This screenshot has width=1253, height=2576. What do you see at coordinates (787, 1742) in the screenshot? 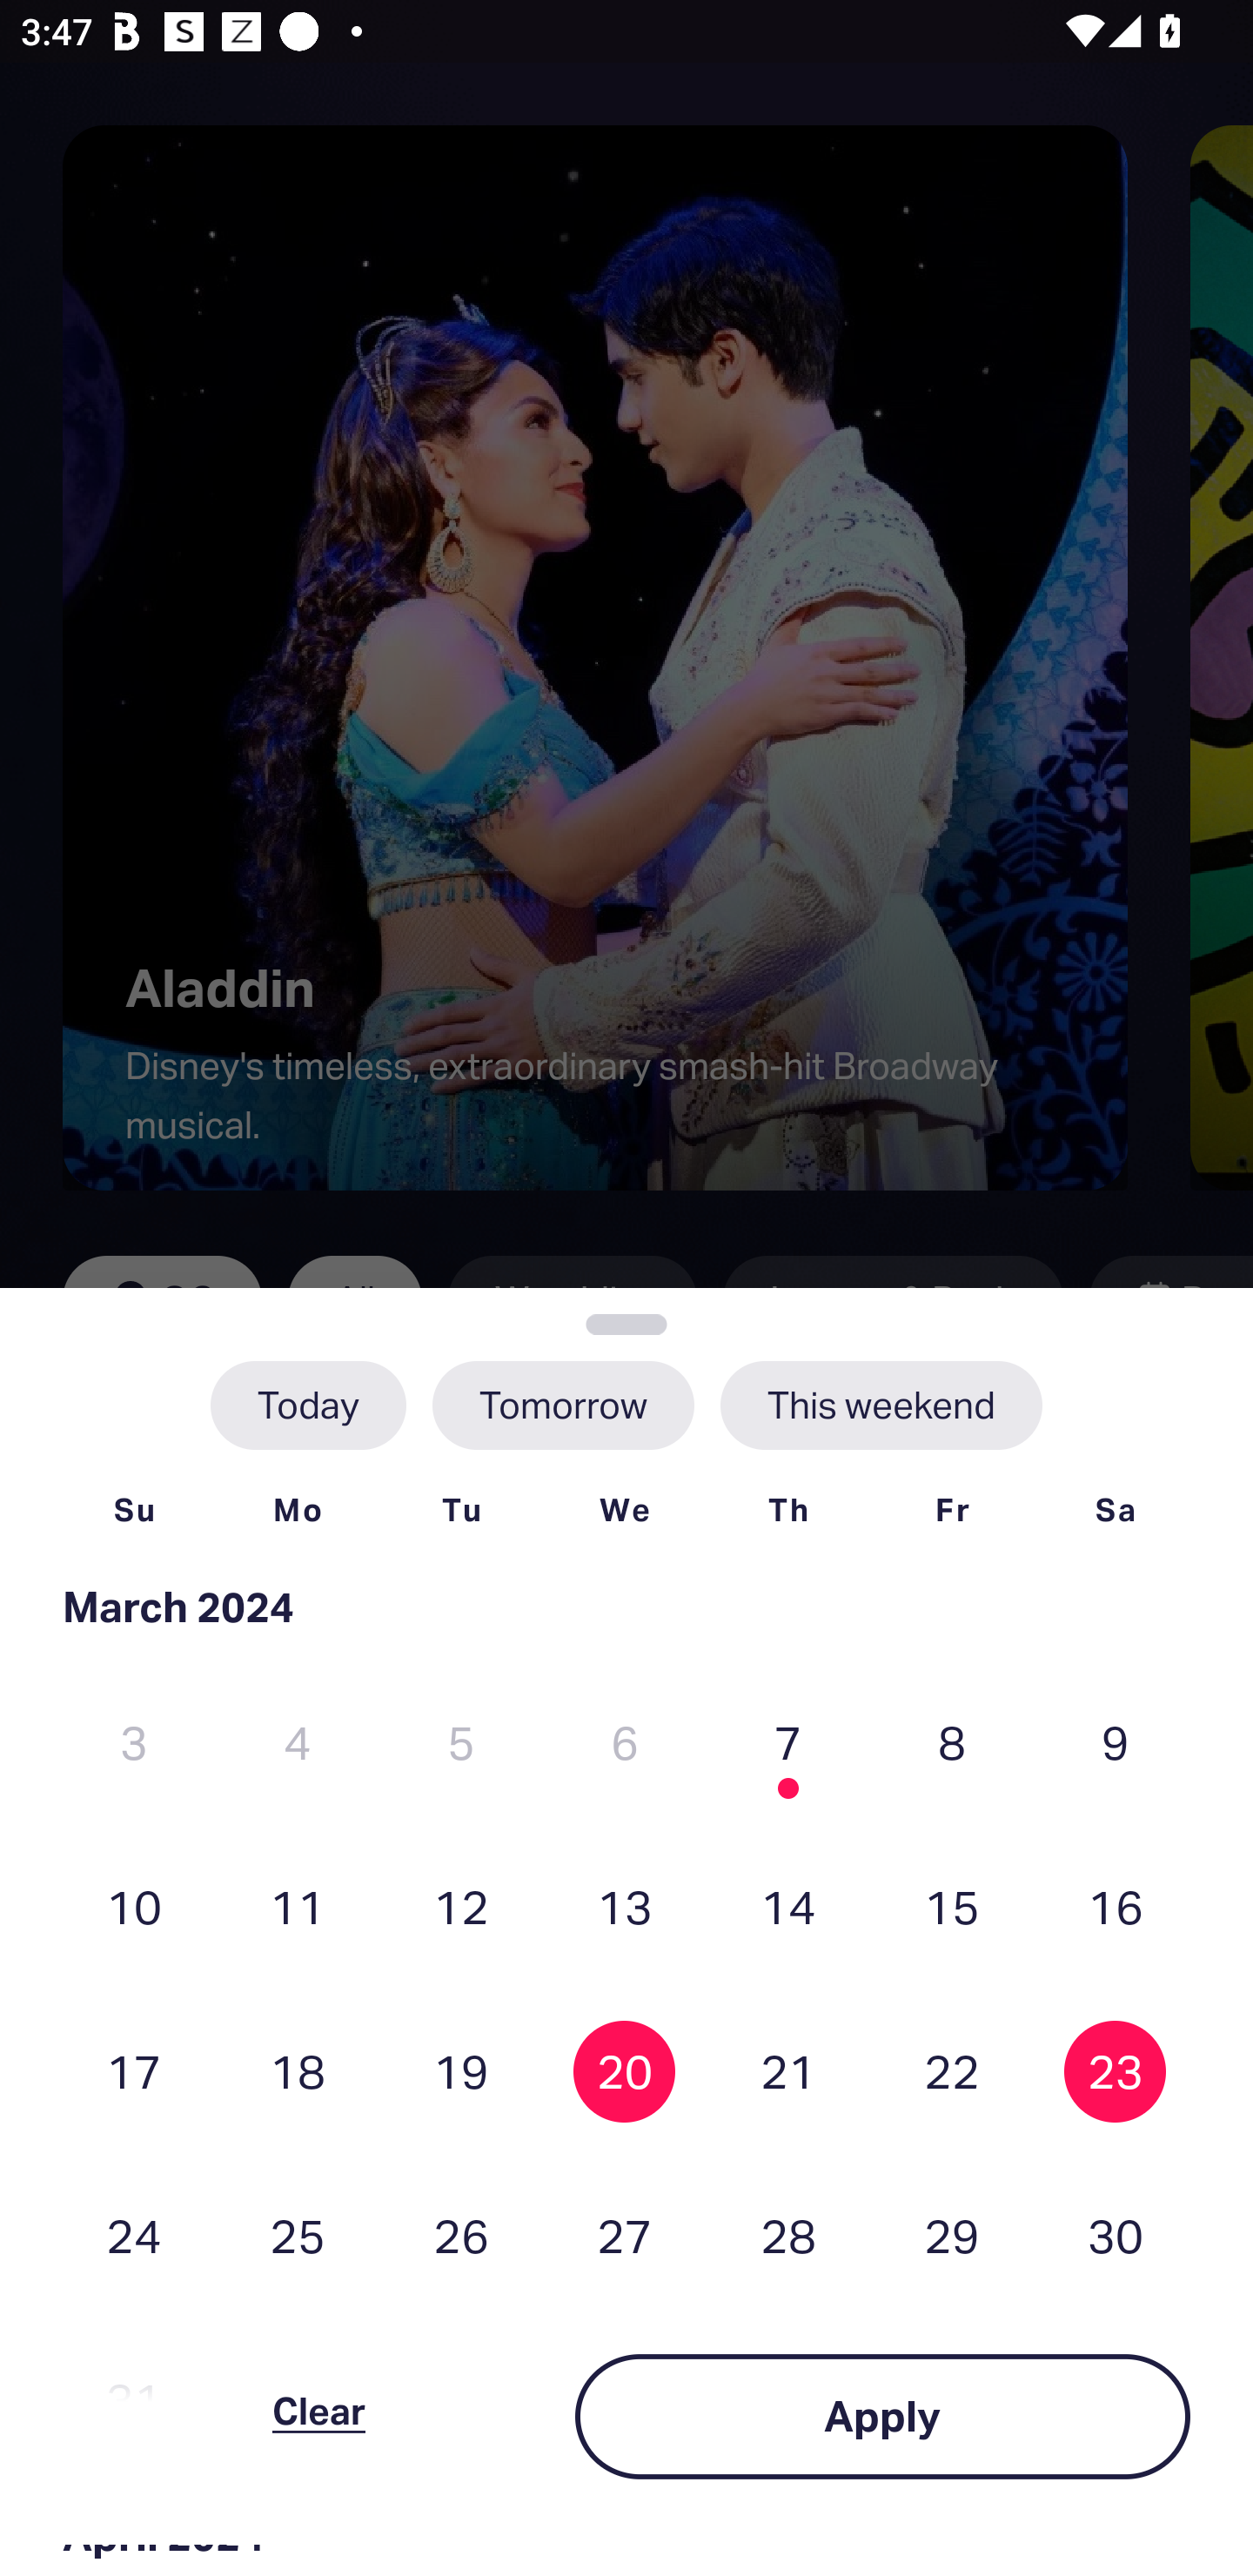
I see `7` at bounding box center [787, 1742].